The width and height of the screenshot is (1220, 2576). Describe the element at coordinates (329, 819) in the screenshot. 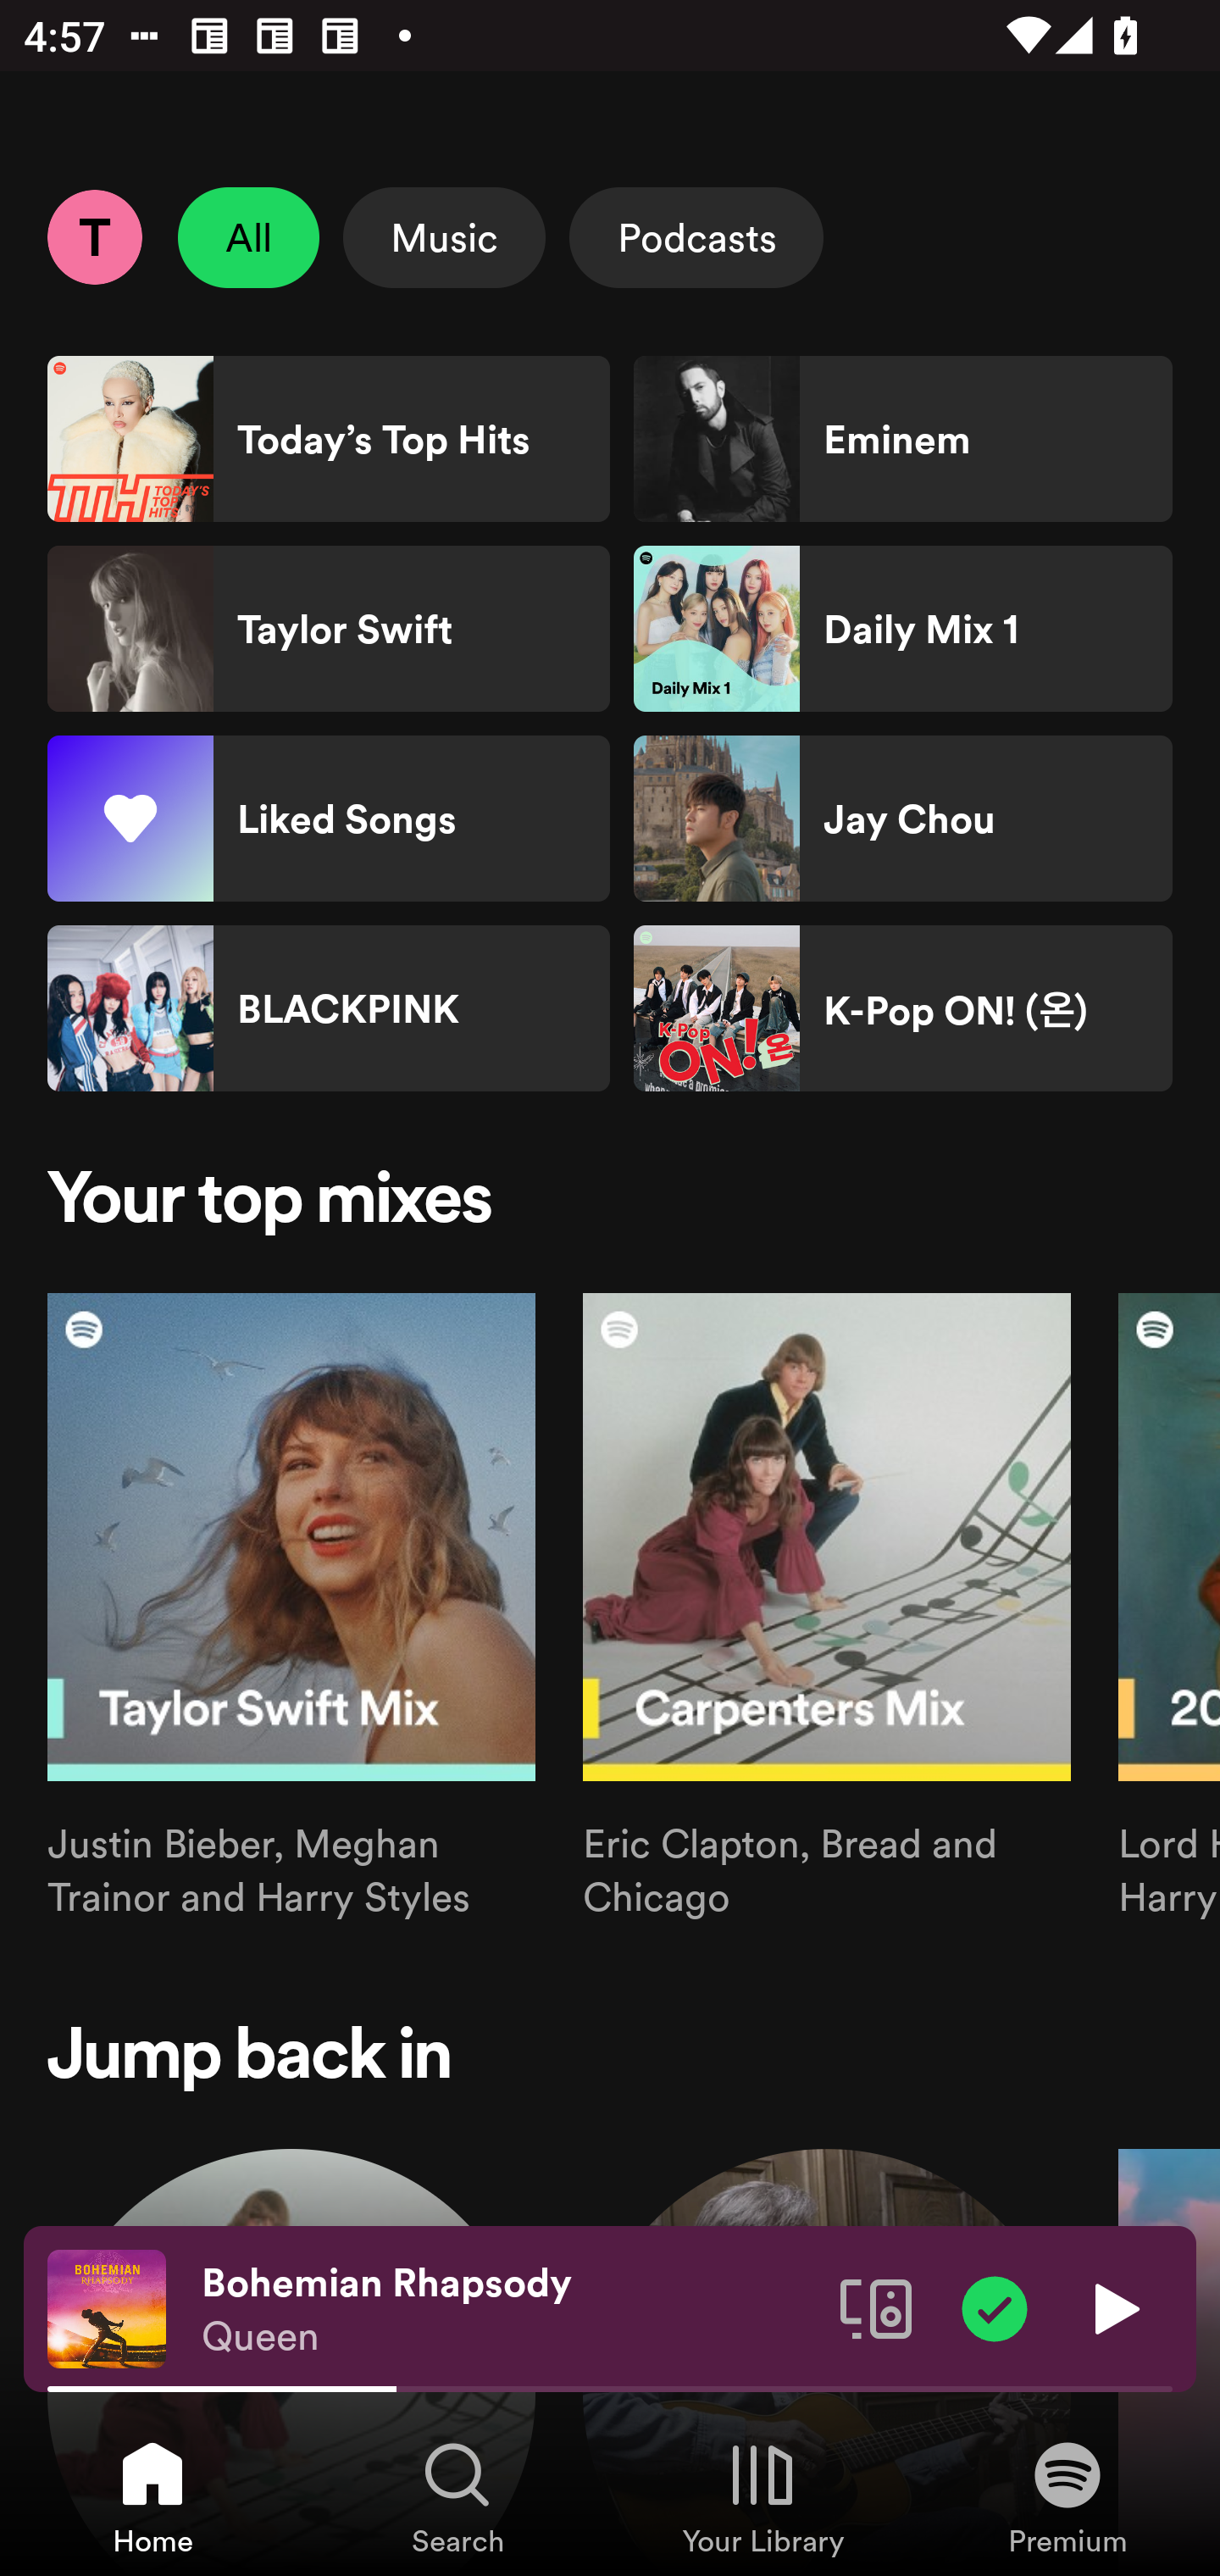

I see `Liked Songs Shortcut Liked Songs` at that location.